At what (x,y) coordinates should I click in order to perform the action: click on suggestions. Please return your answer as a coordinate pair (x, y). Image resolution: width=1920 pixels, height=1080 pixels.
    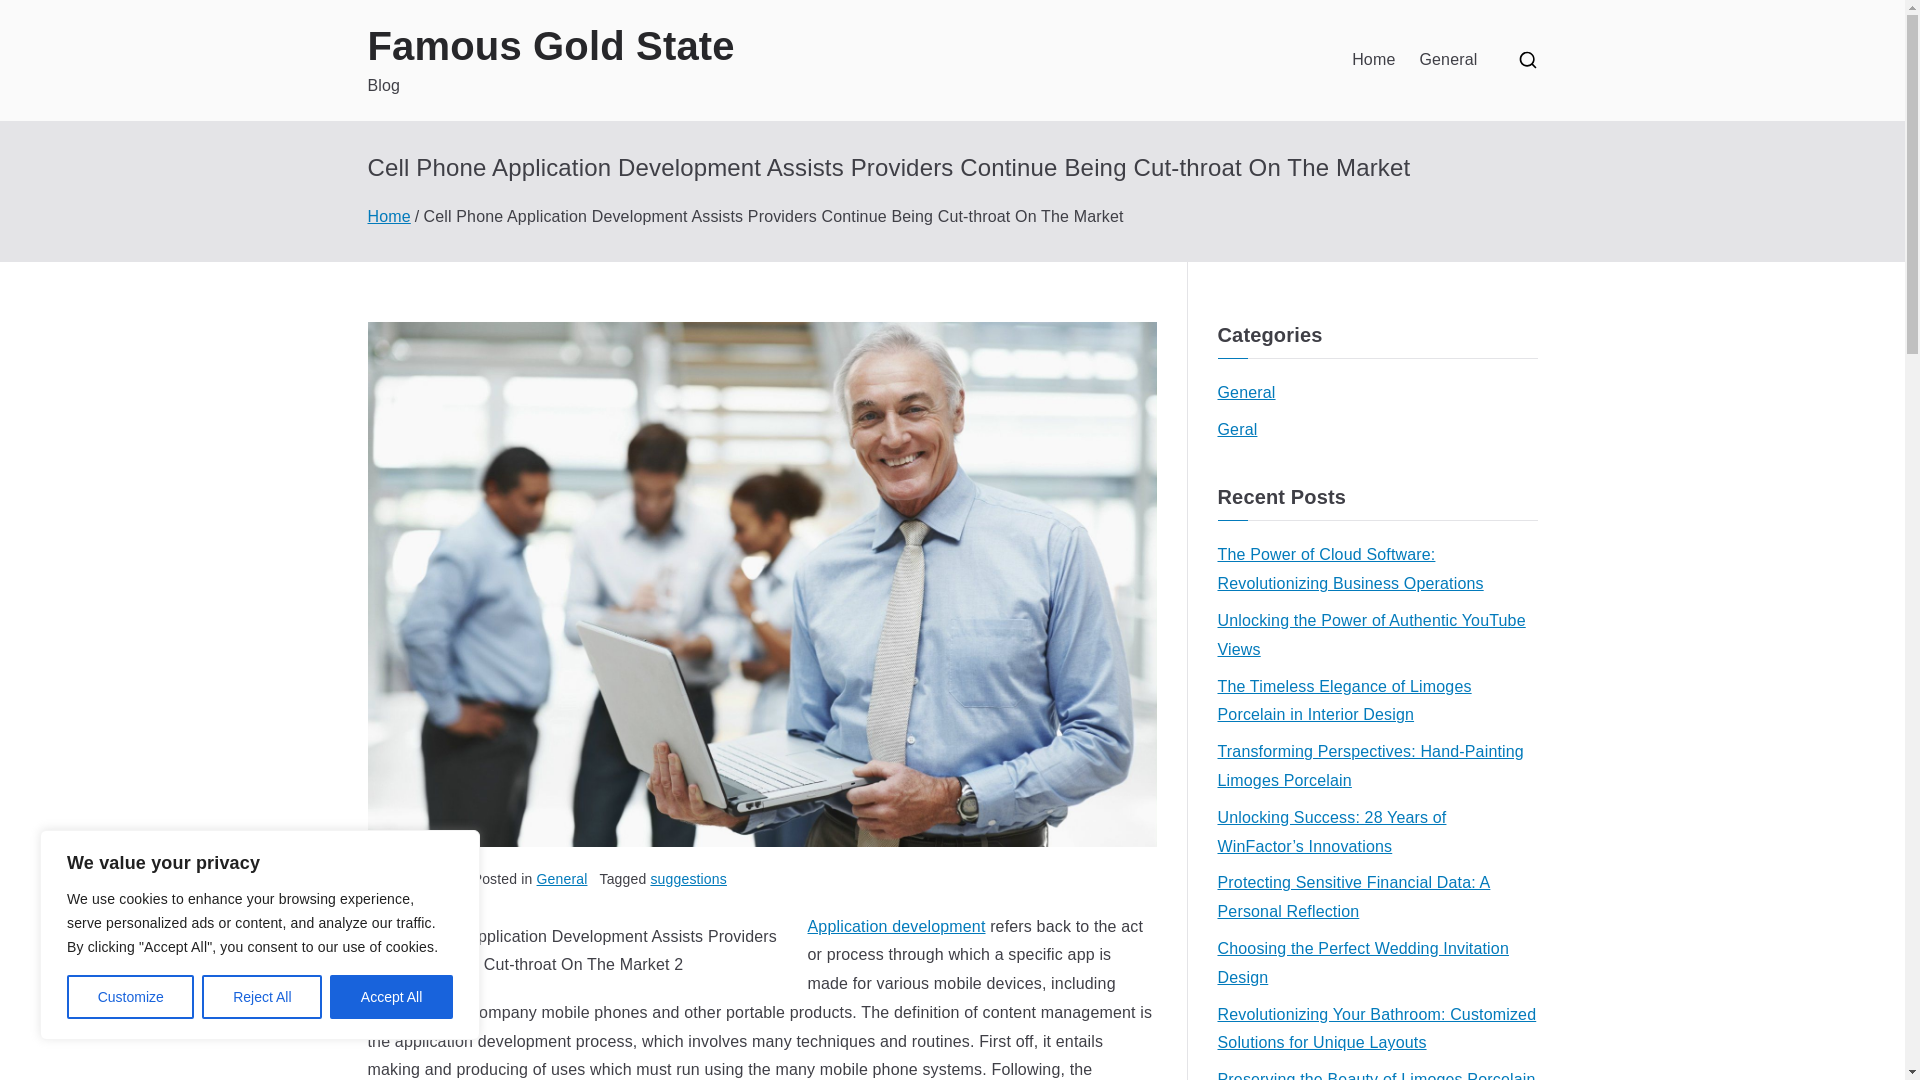
    Looking at the image, I should click on (688, 878).